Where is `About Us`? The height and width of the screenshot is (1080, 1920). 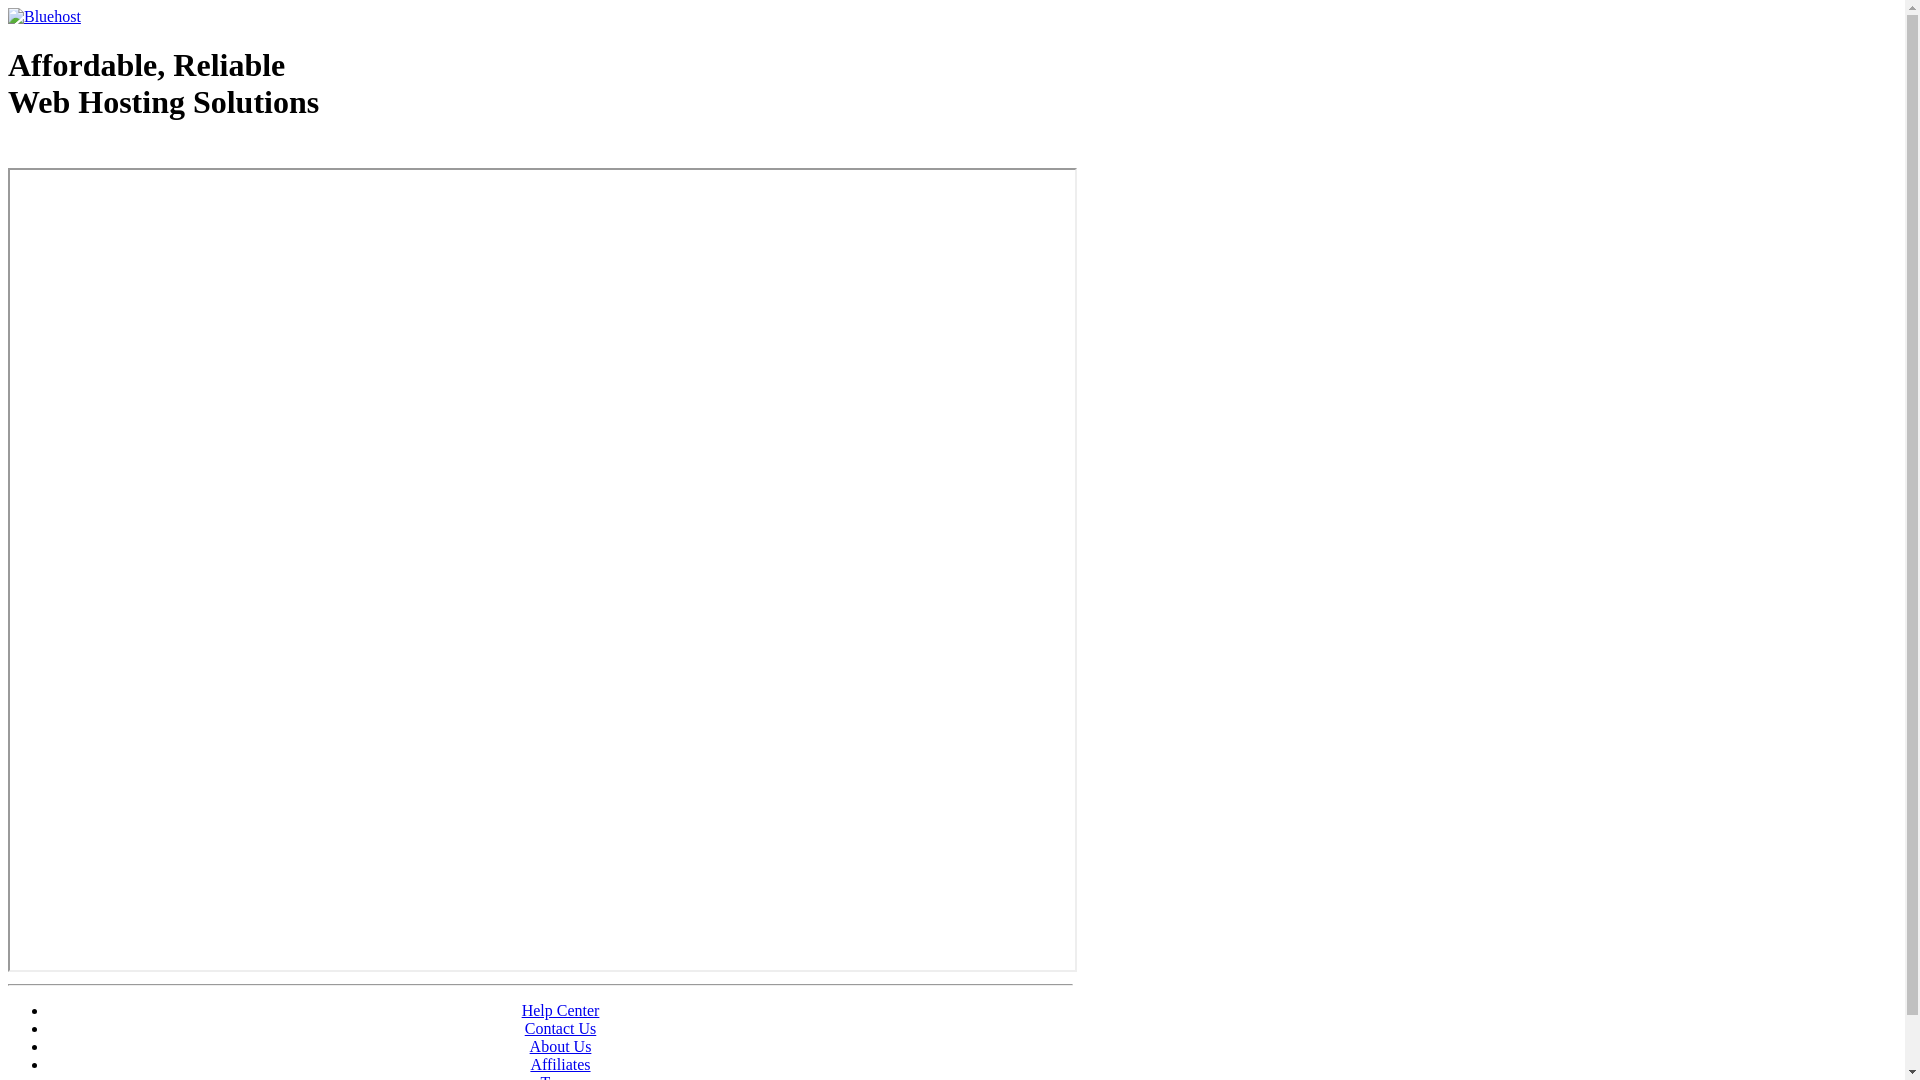 About Us is located at coordinates (561, 1046).